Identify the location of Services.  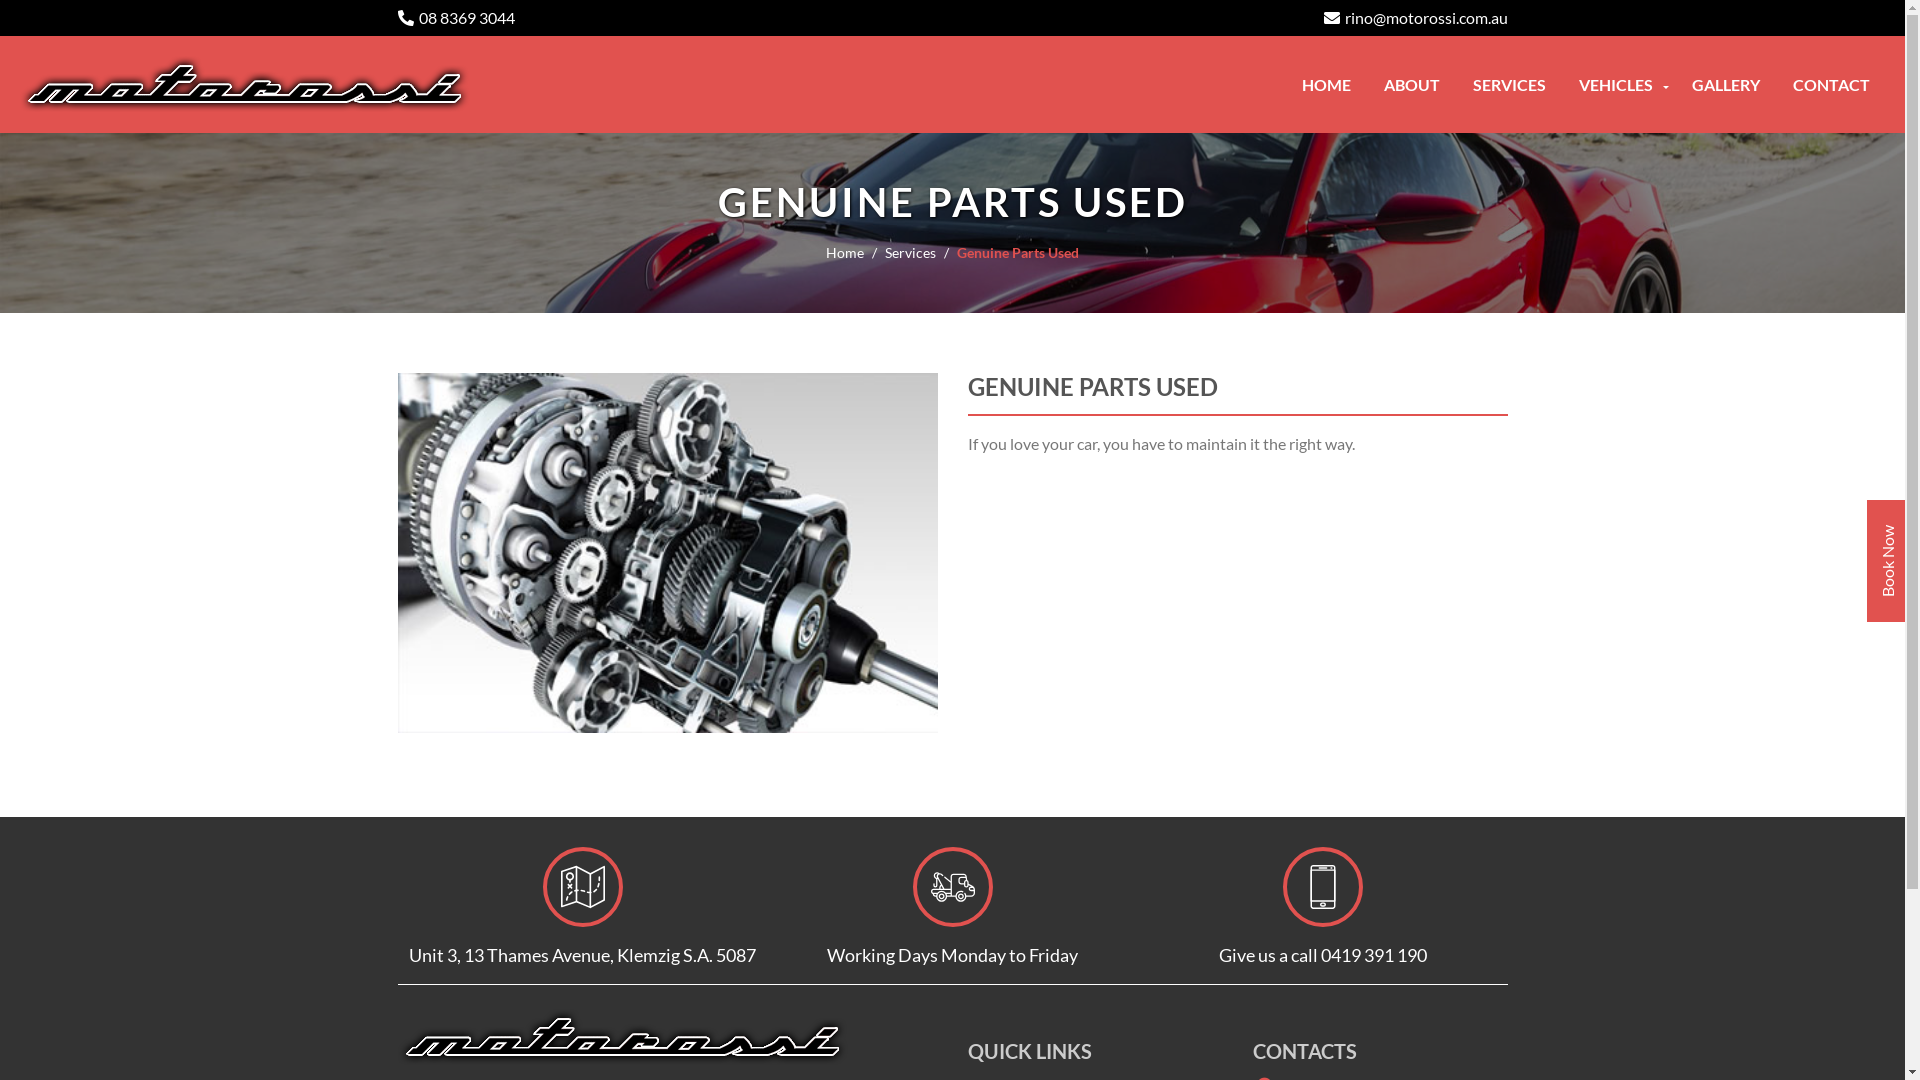
(921, 252).